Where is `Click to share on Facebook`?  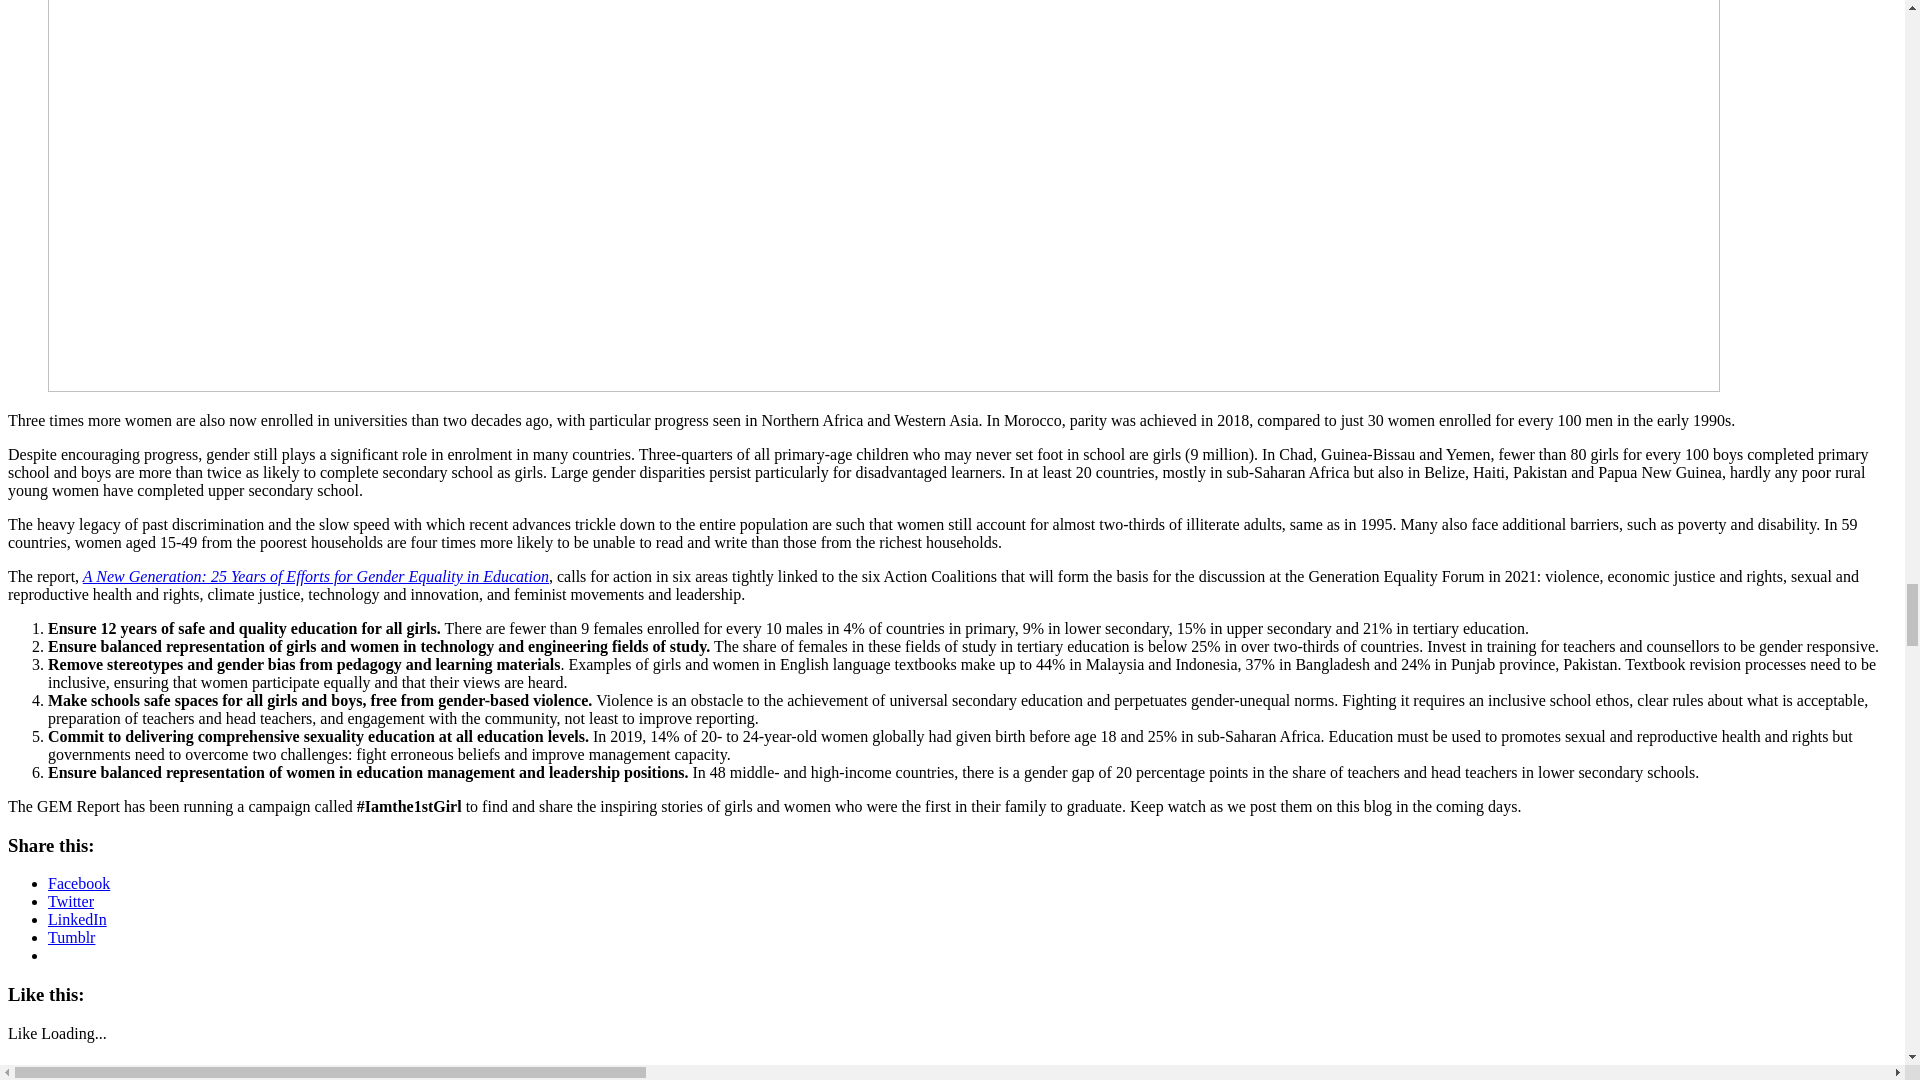
Click to share on Facebook is located at coordinates (78, 883).